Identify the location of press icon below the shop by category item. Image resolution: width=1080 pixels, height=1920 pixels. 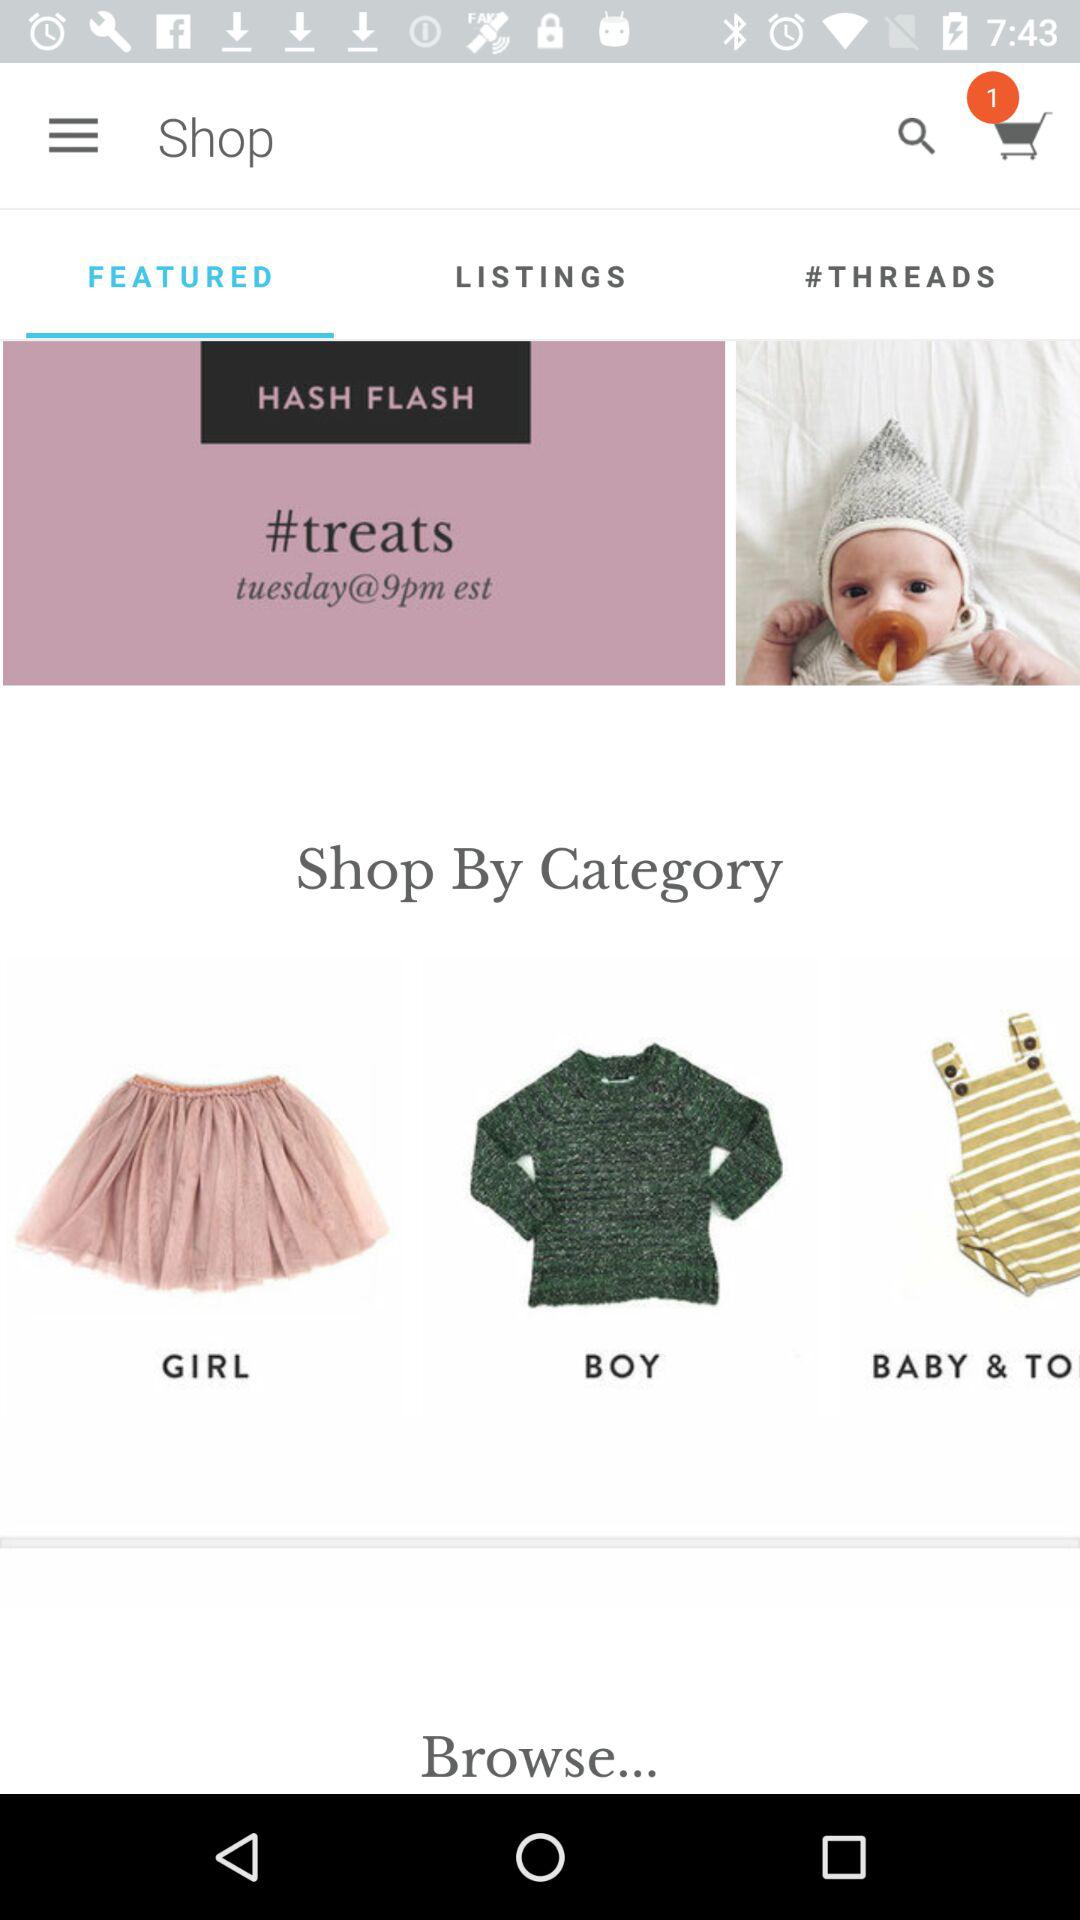
(620, 1186).